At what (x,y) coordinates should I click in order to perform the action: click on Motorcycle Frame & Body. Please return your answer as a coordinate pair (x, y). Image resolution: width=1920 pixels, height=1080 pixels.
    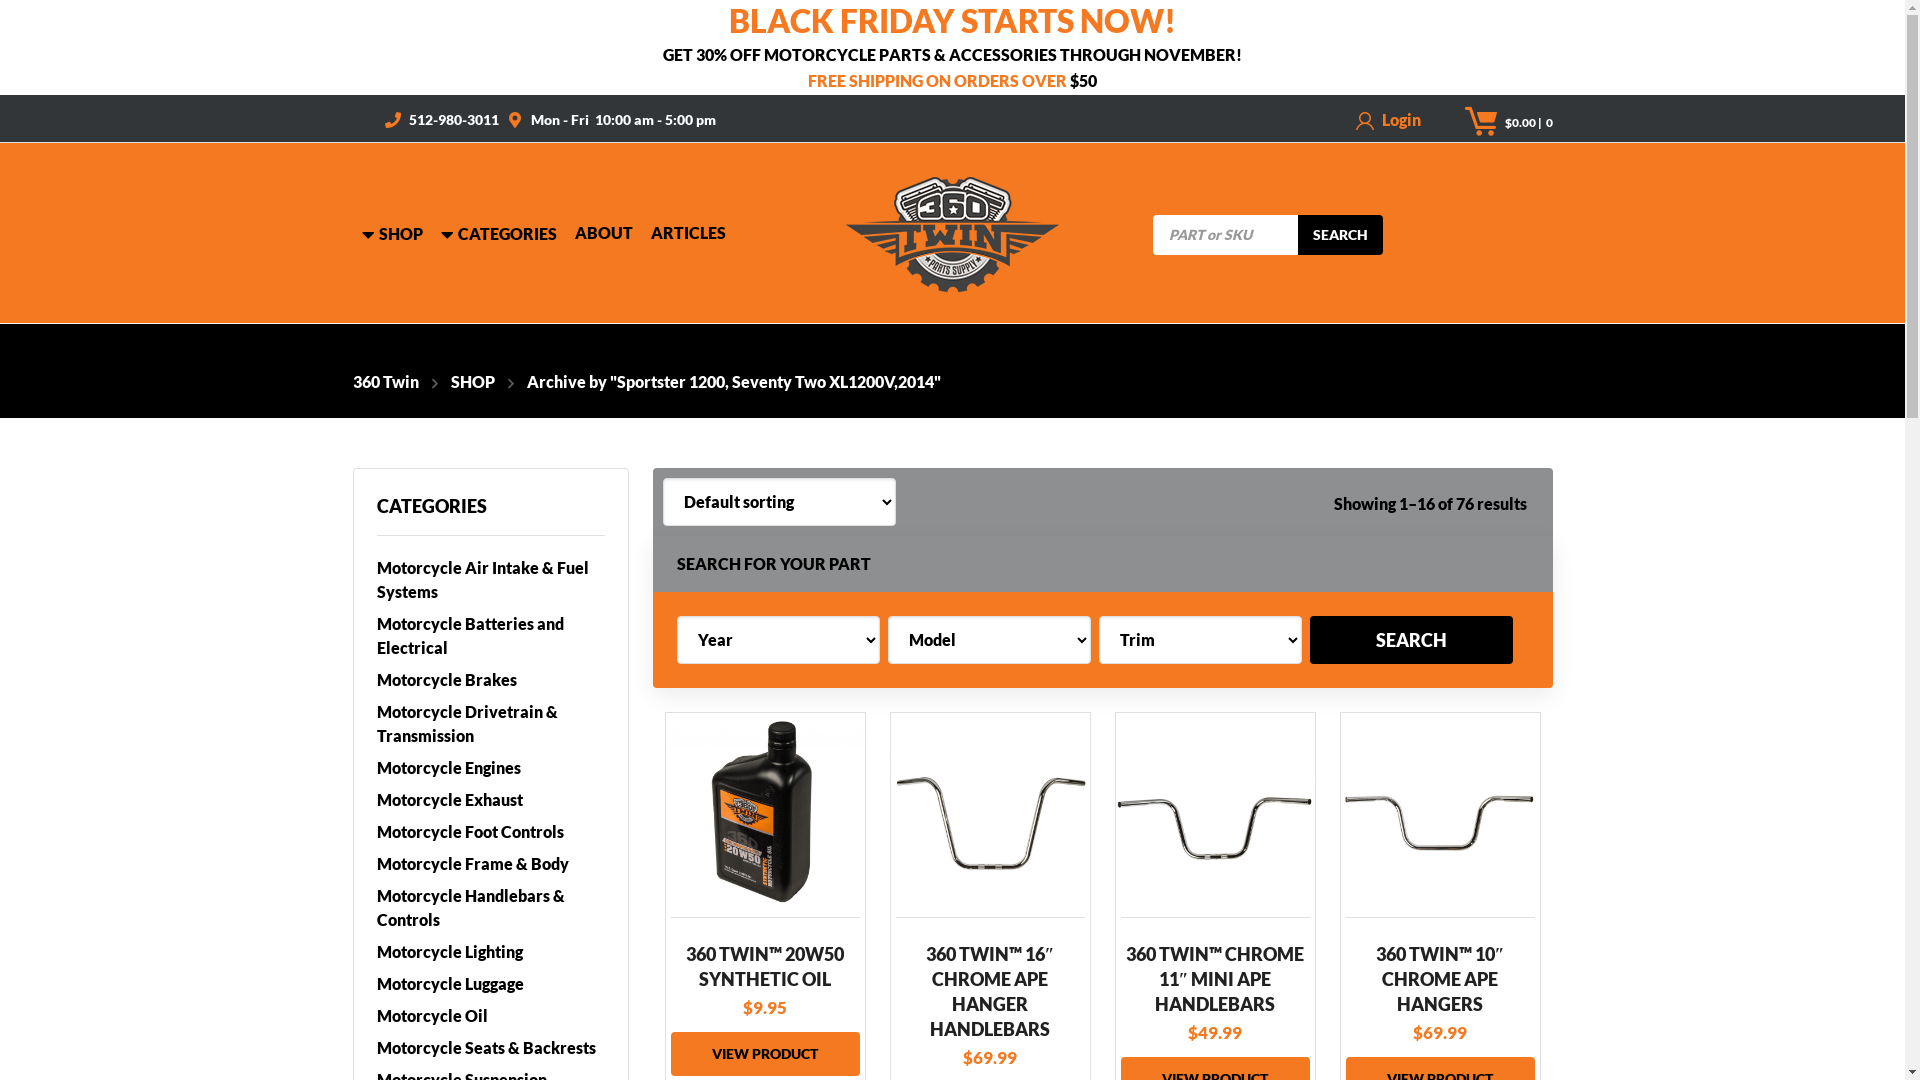
    Looking at the image, I should click on (490, 864).